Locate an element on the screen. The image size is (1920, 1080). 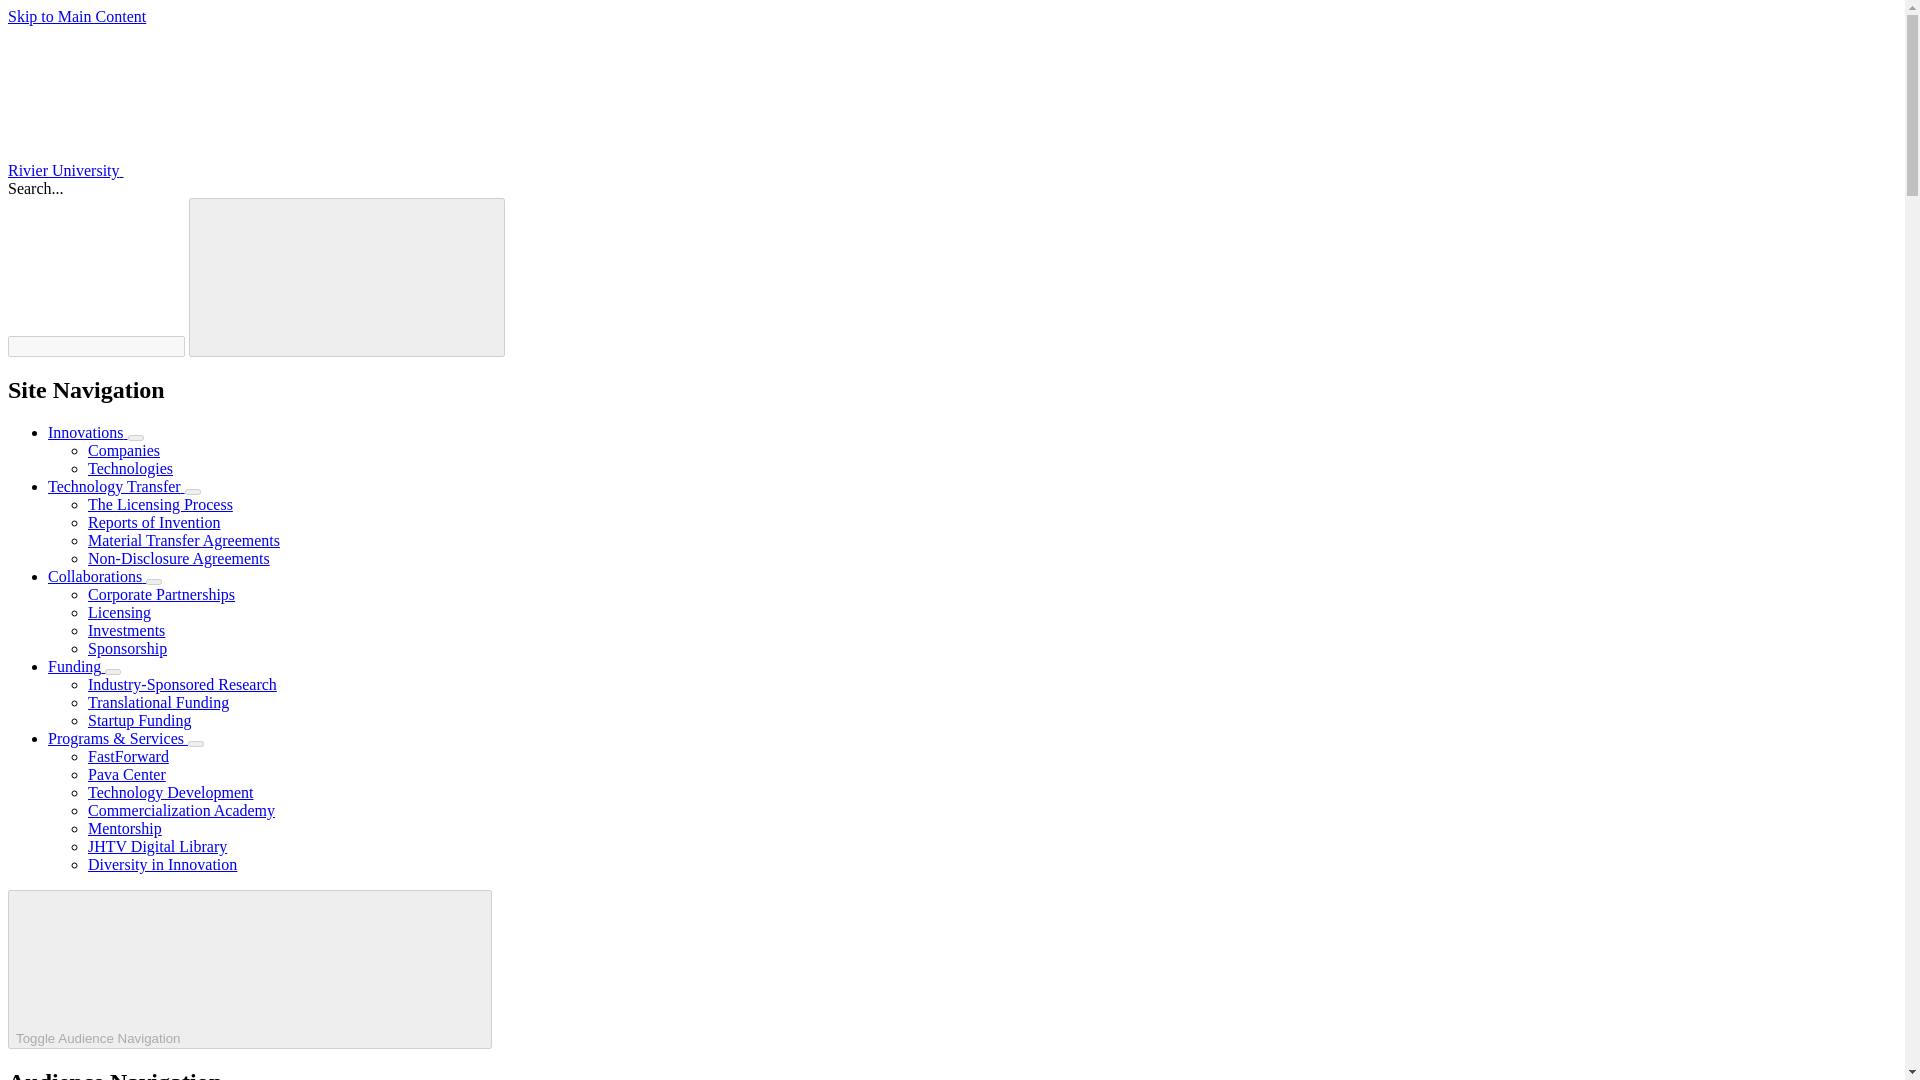
Collaborations is located at coordinates (96, 576).